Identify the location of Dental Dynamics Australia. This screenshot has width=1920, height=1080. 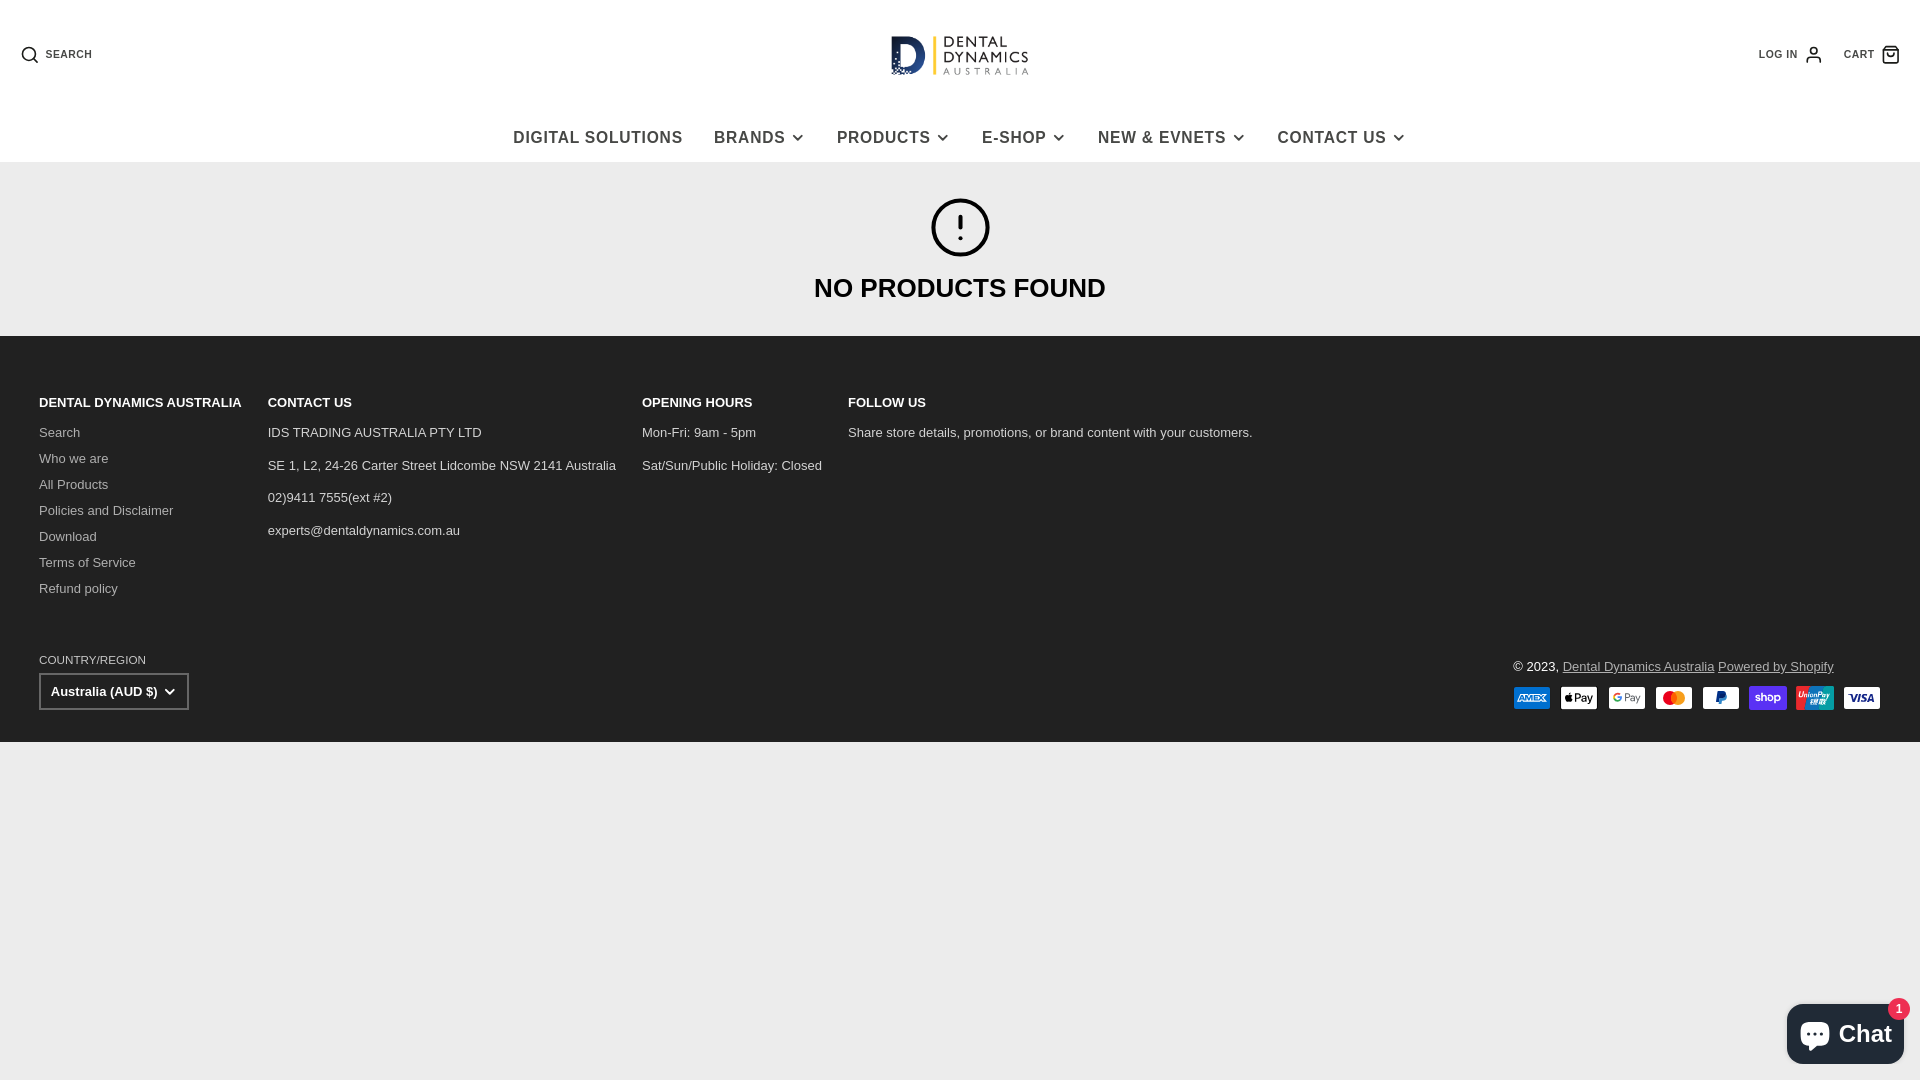
(1639, 666).